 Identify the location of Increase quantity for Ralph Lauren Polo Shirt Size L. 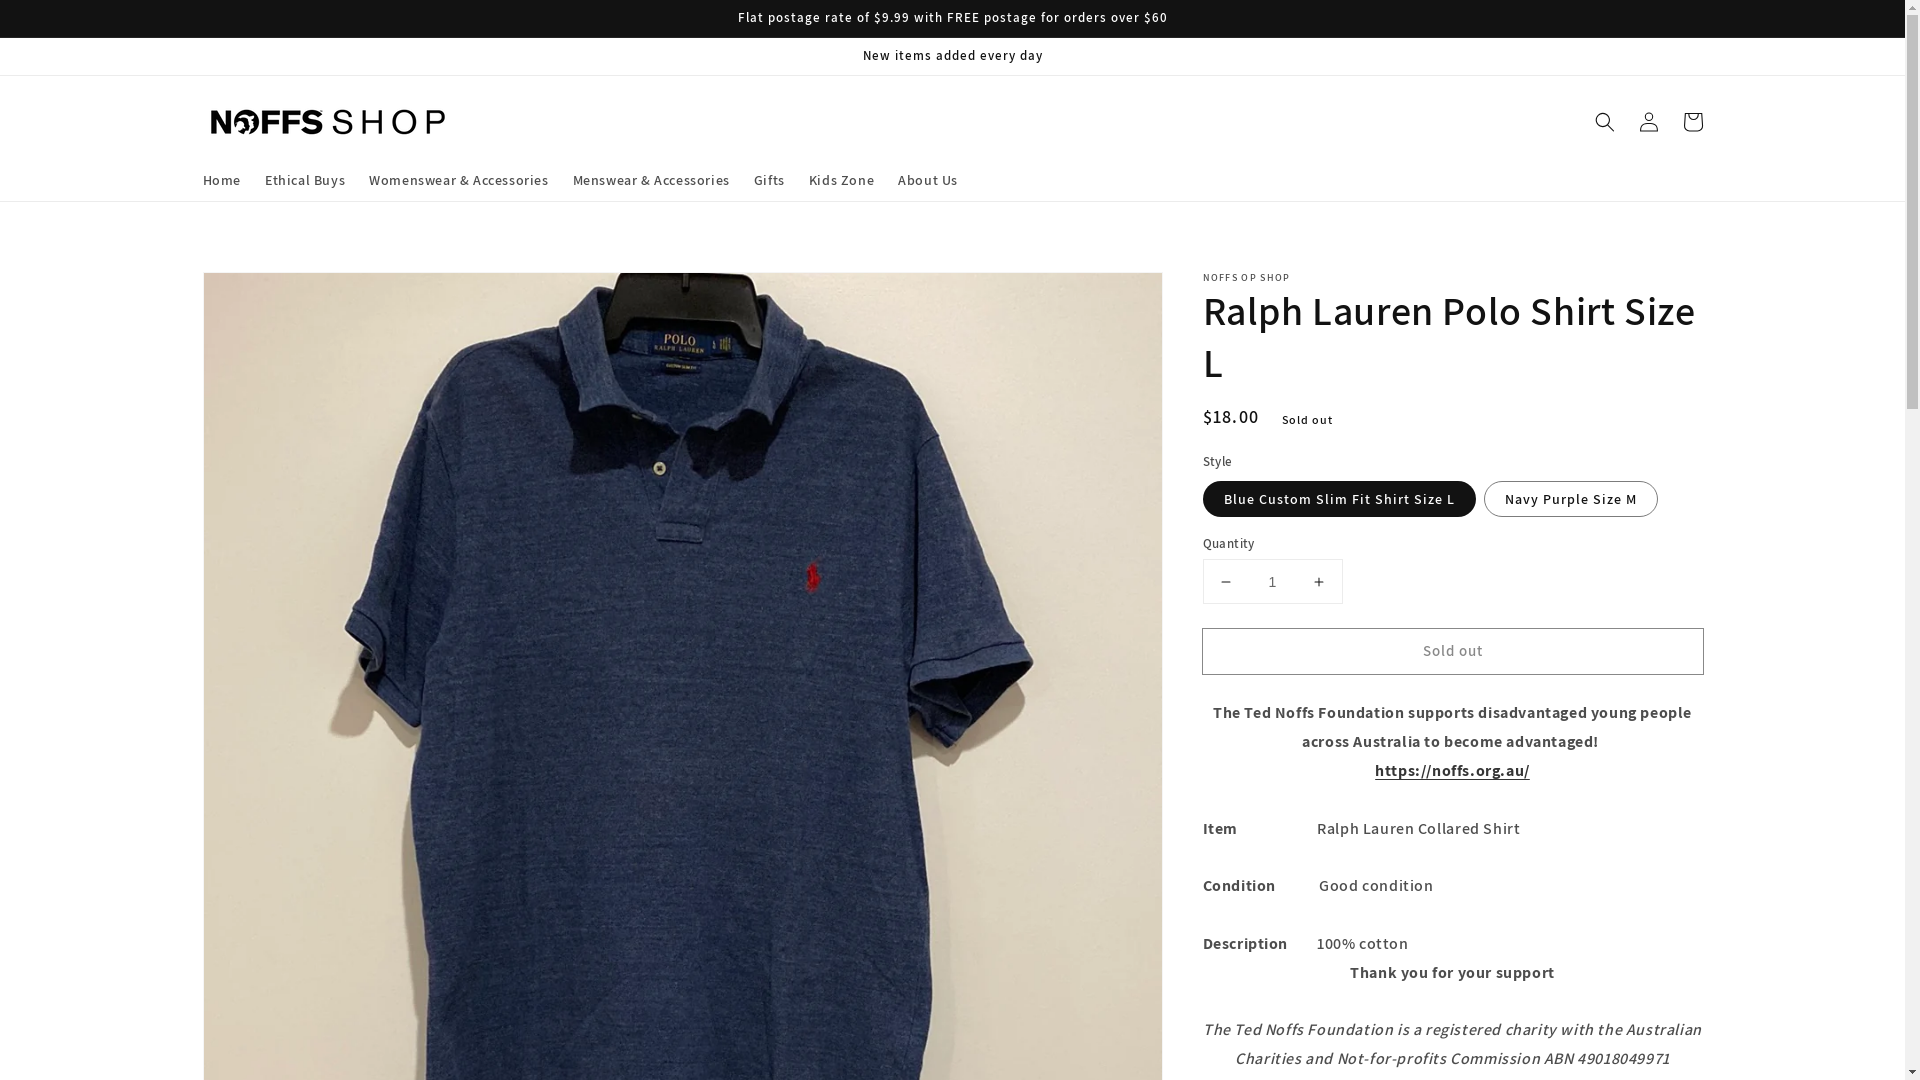
(1318, 582).